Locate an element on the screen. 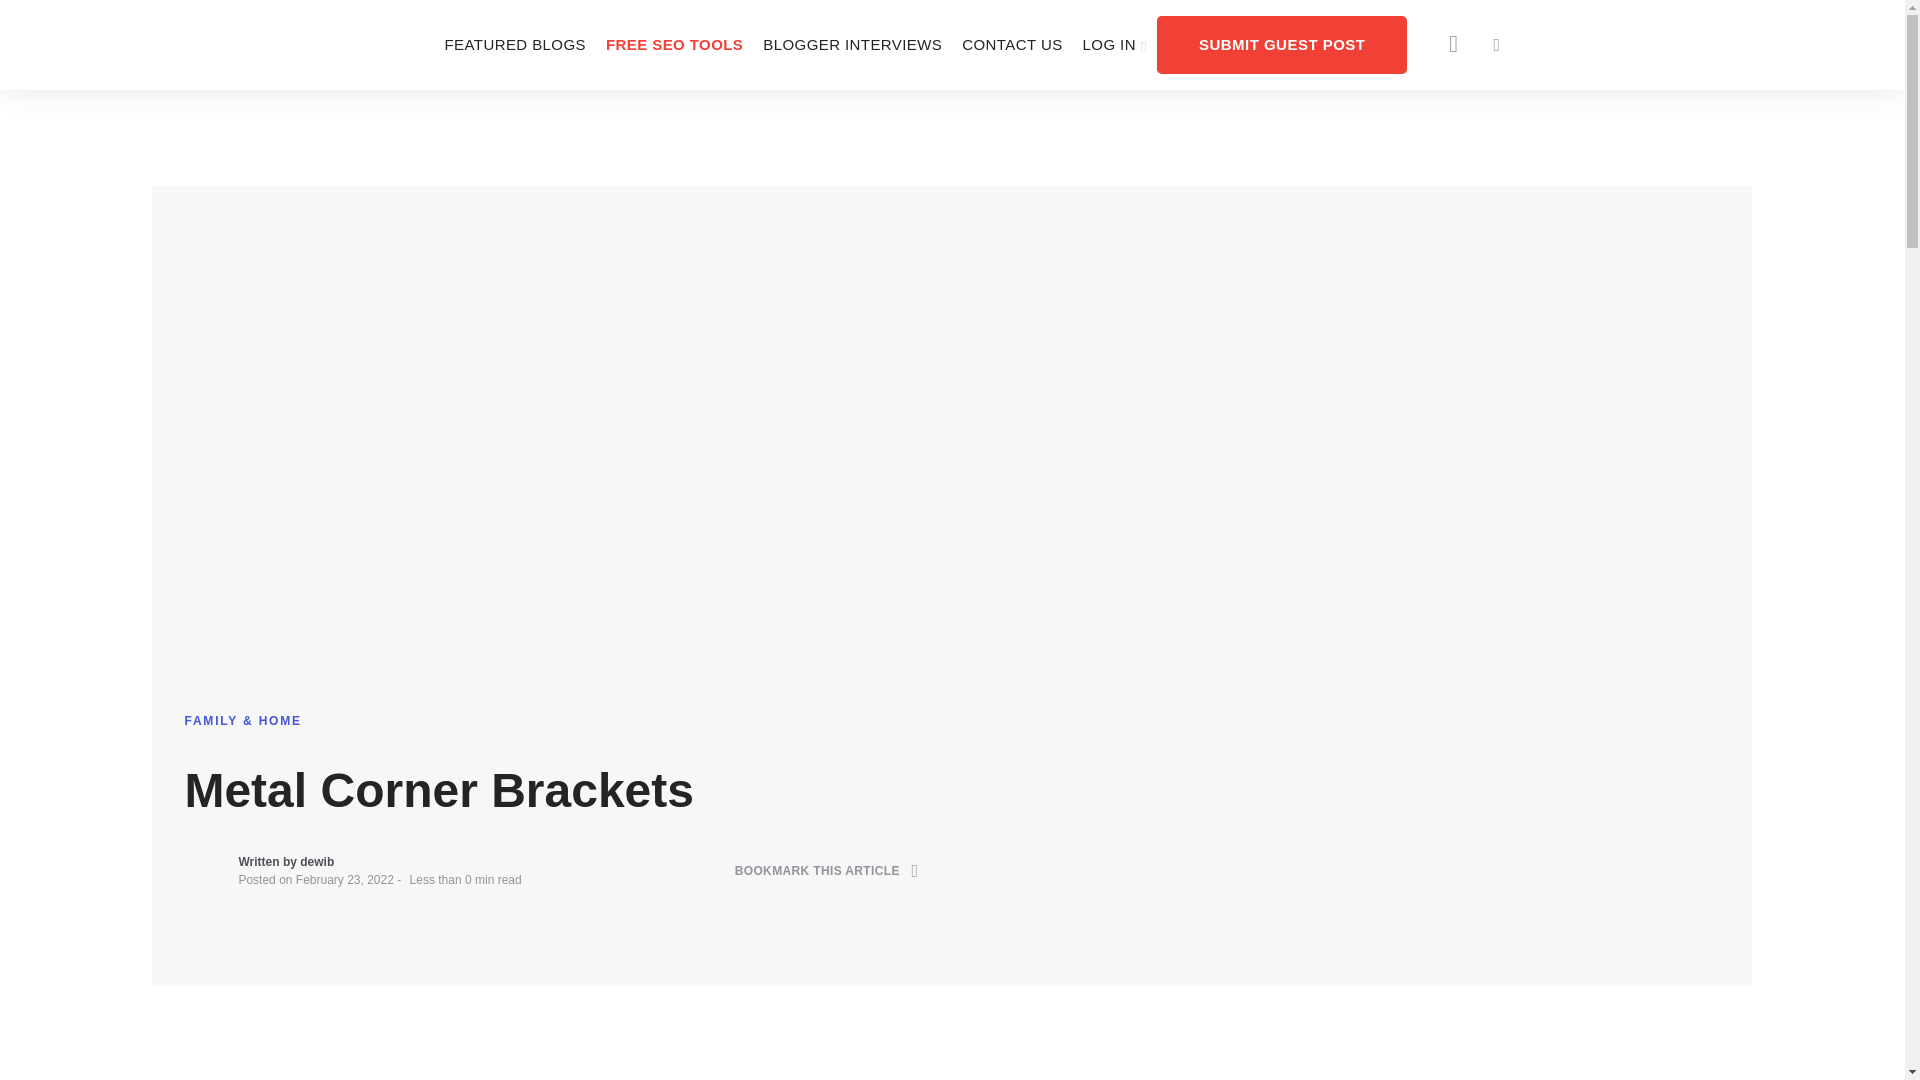  LOG IN is located at coordinates (1115, 44).